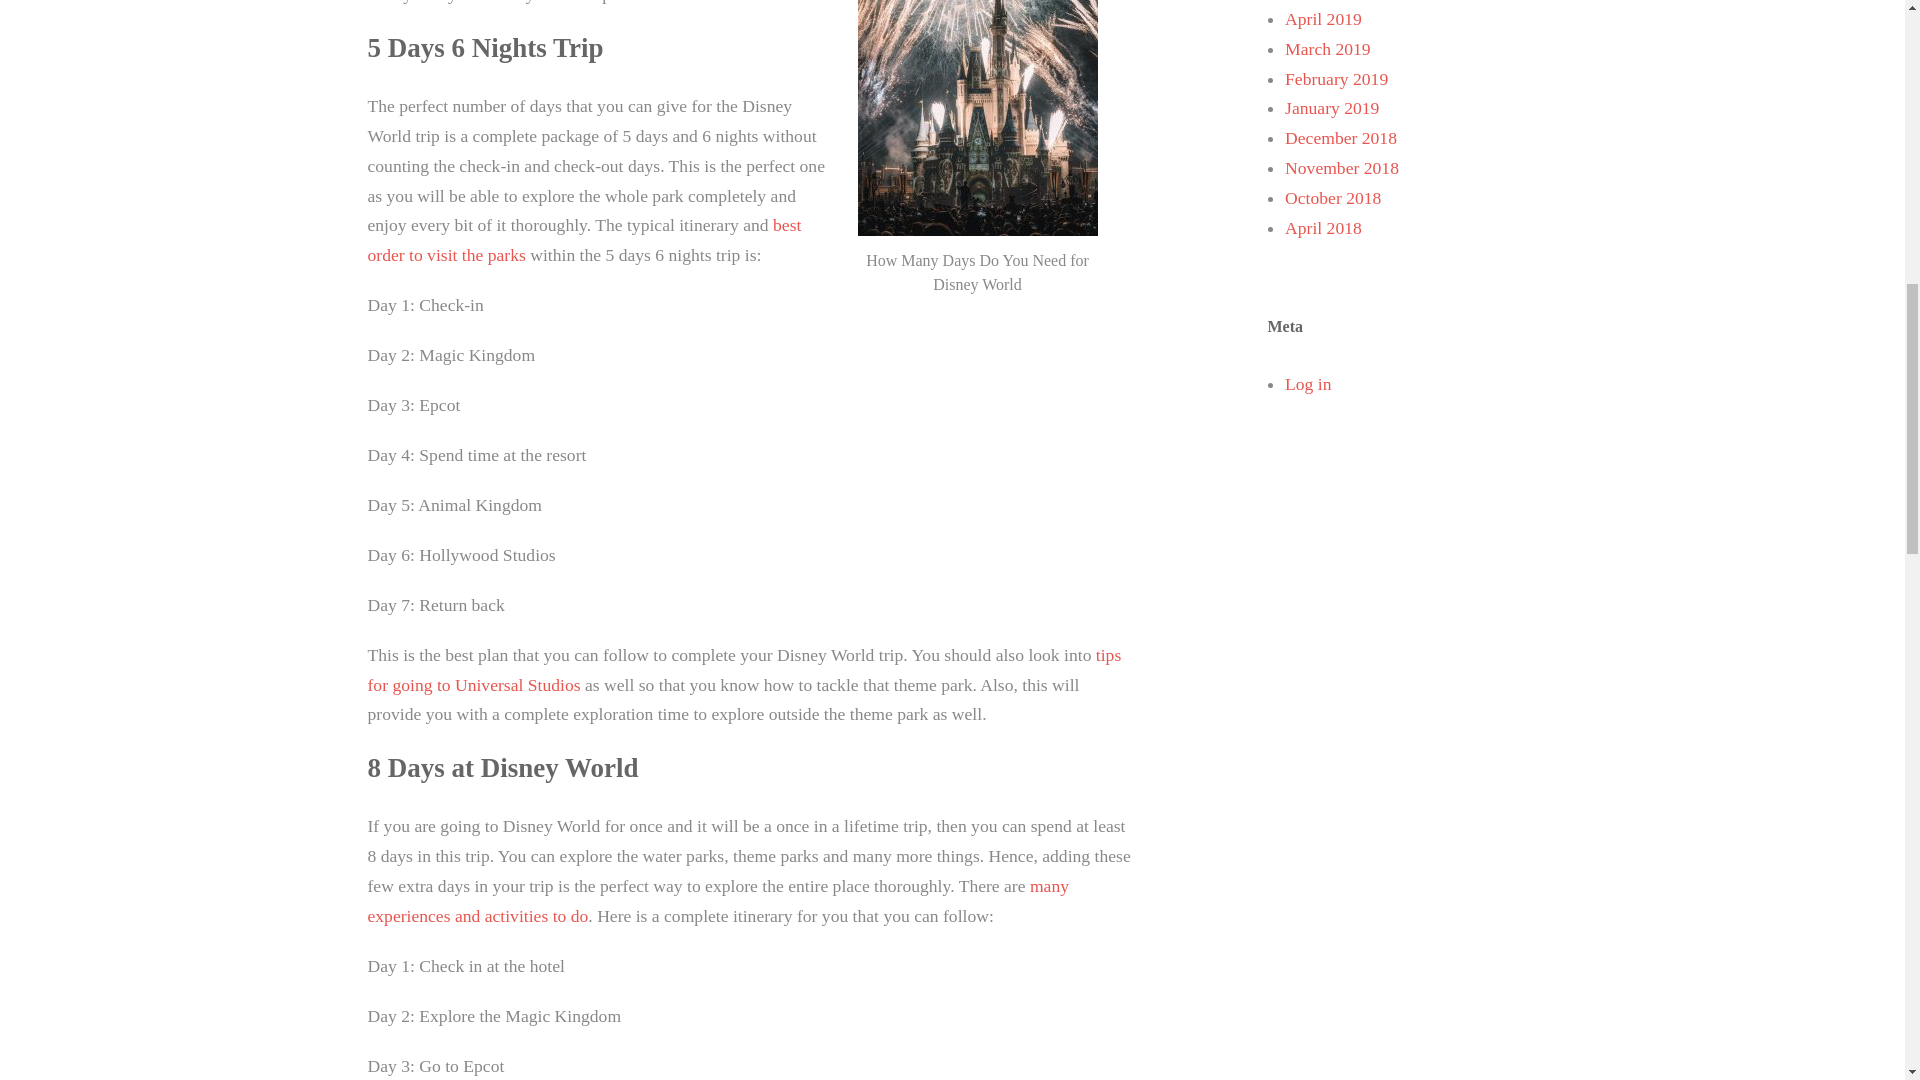 This screenshot has height=1080, width=1920. Describe the element at coordinates (978, 118) in the screenshot. I see `How Many Days Do You Need for Disney World` at that location.